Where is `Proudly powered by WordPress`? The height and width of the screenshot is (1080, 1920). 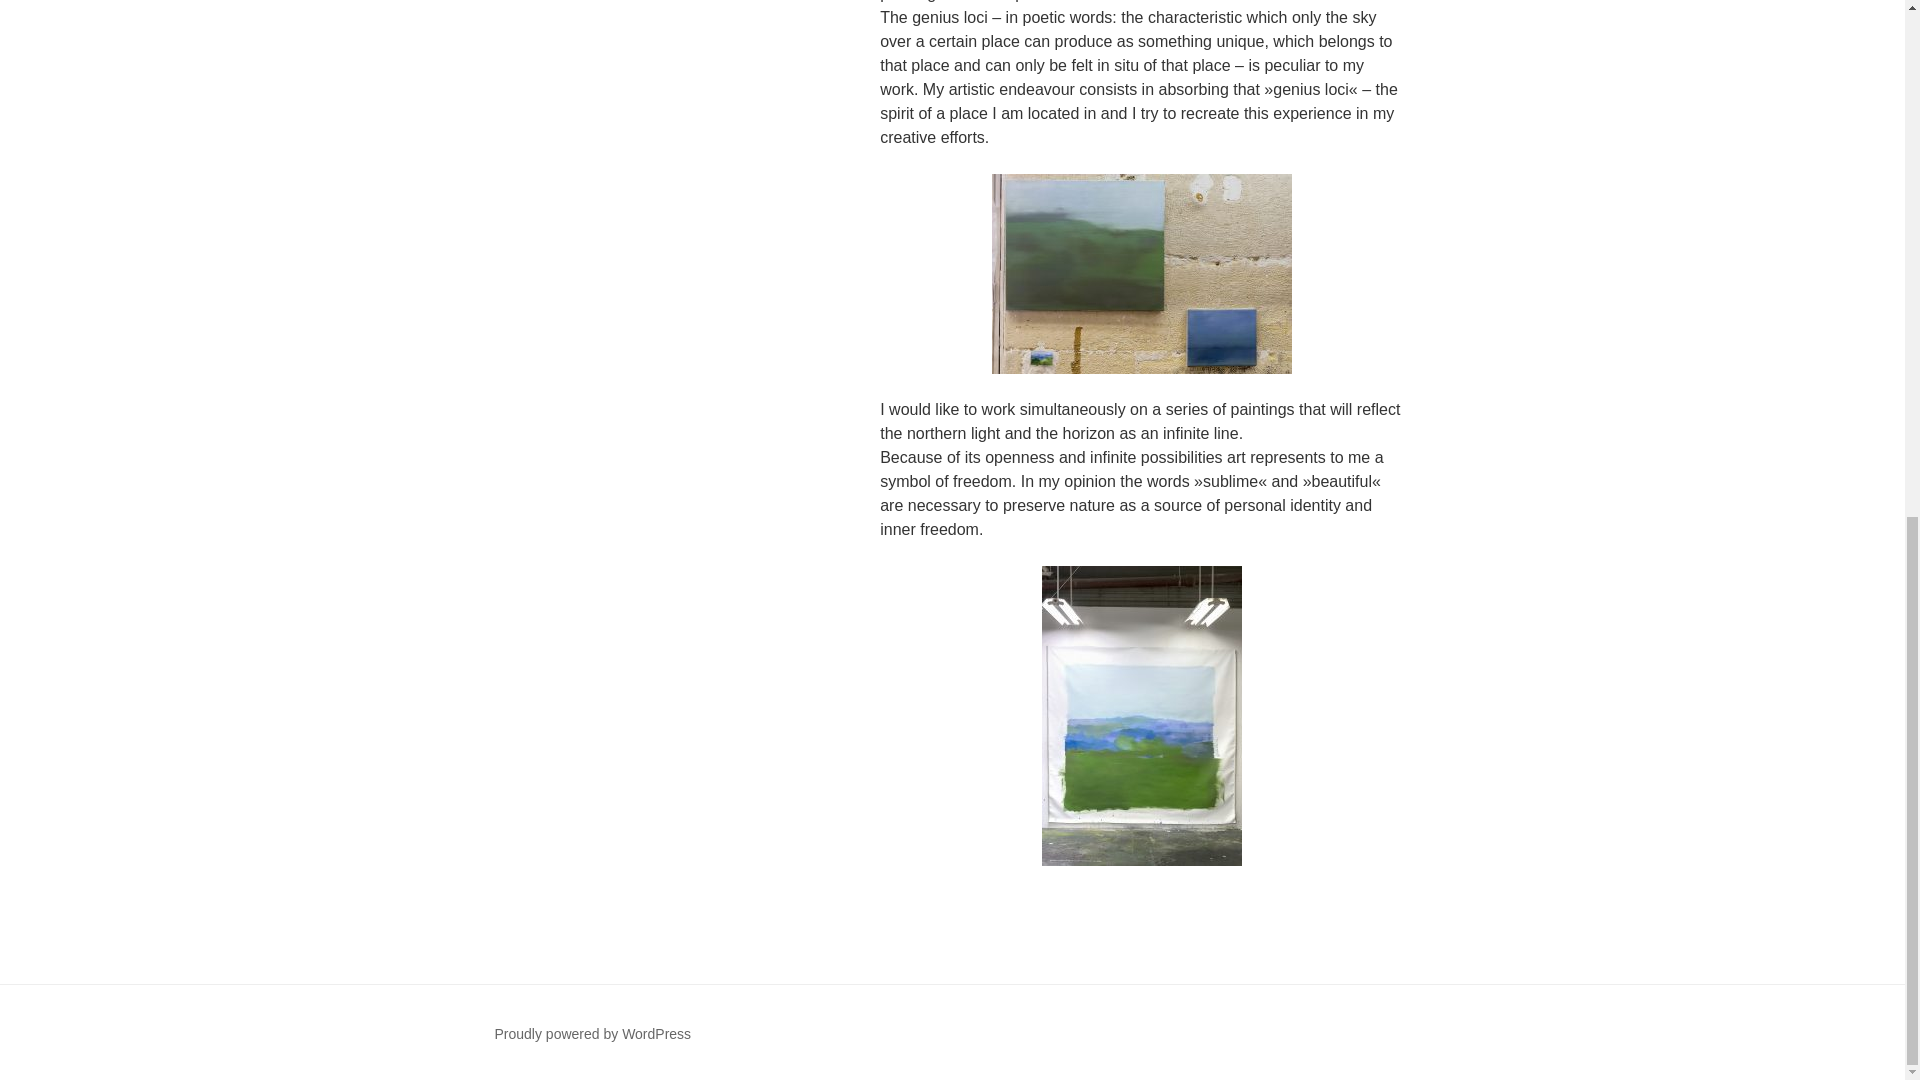 Proudly powered by WordPress is located at coordinates (592, 1034).